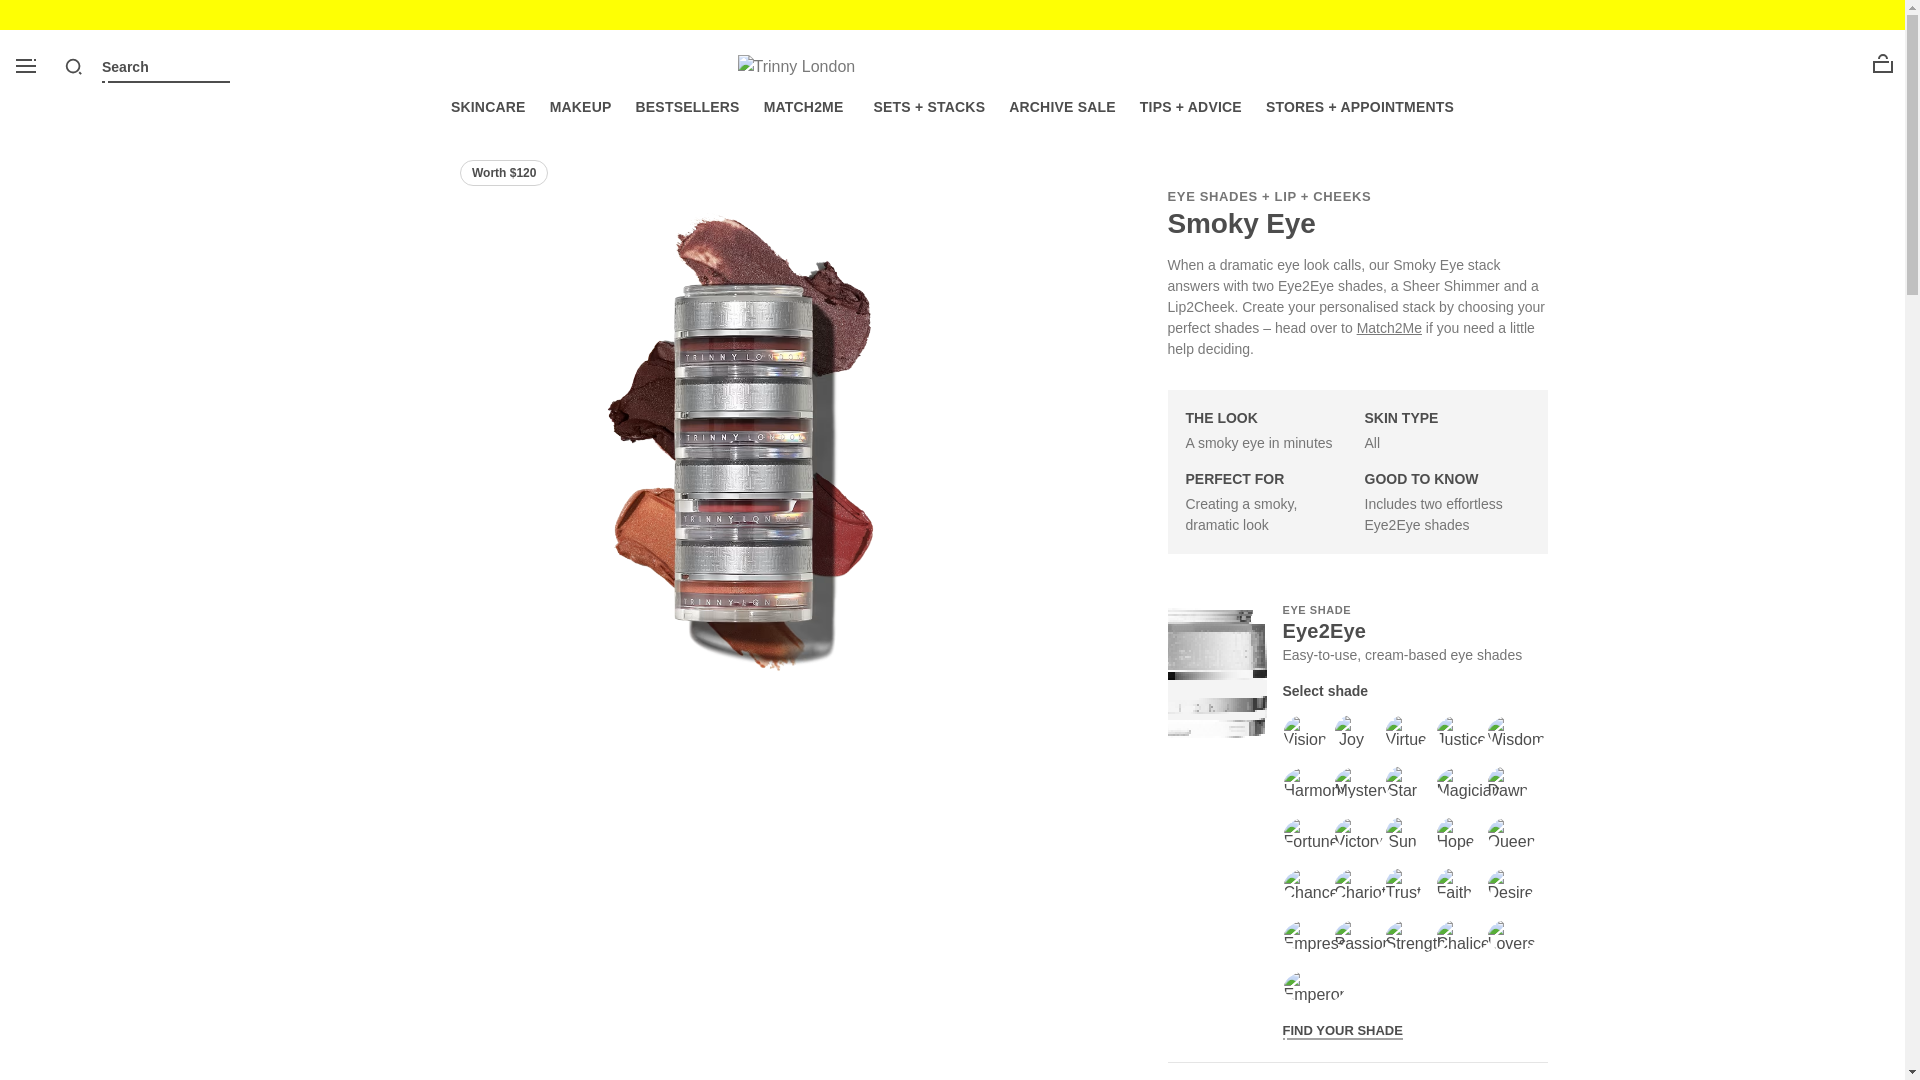 This screenshot has height=1080, width=1920. What do you see at coordinates (1352, 834) in the screenshot?
I see `Victory` at bounding box center [1352, 834].